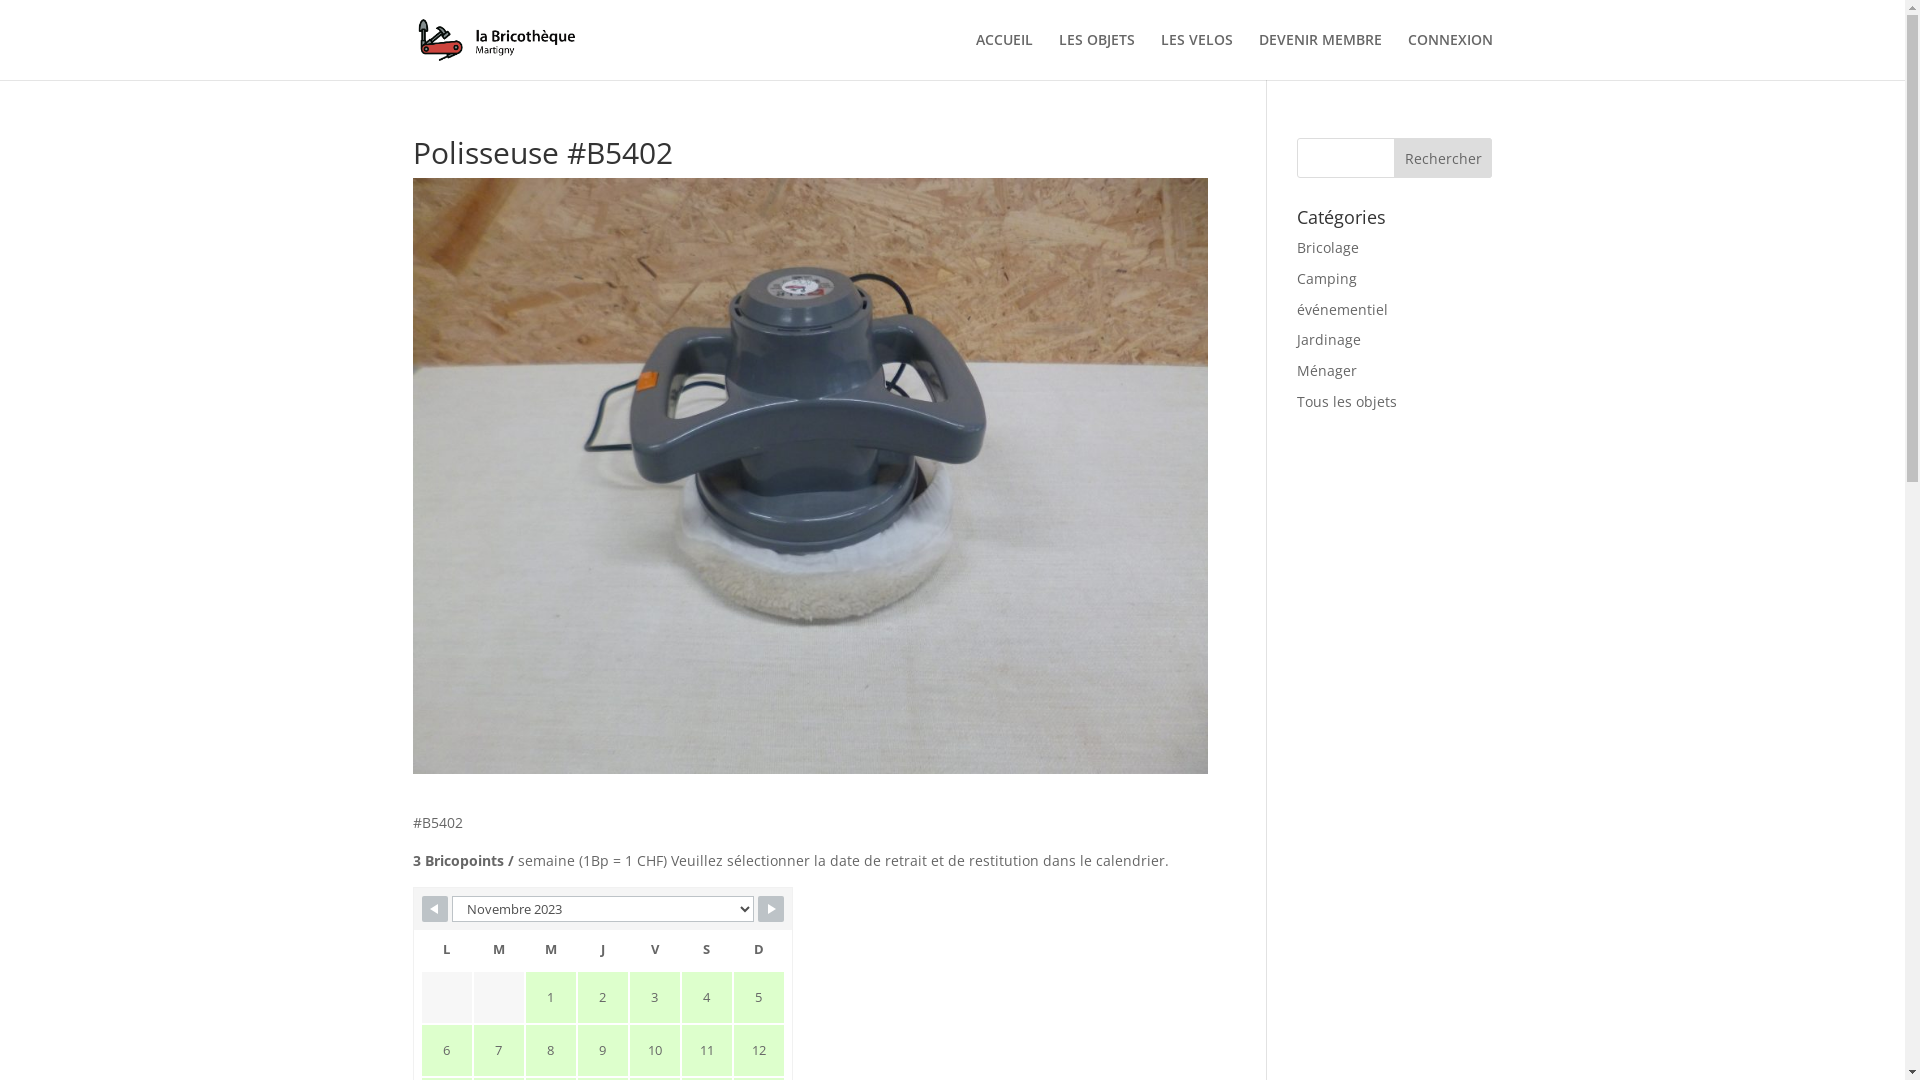 This screenshot has width=1920, height=1080. I want to click on Tous les objets, so click(1347, 402).